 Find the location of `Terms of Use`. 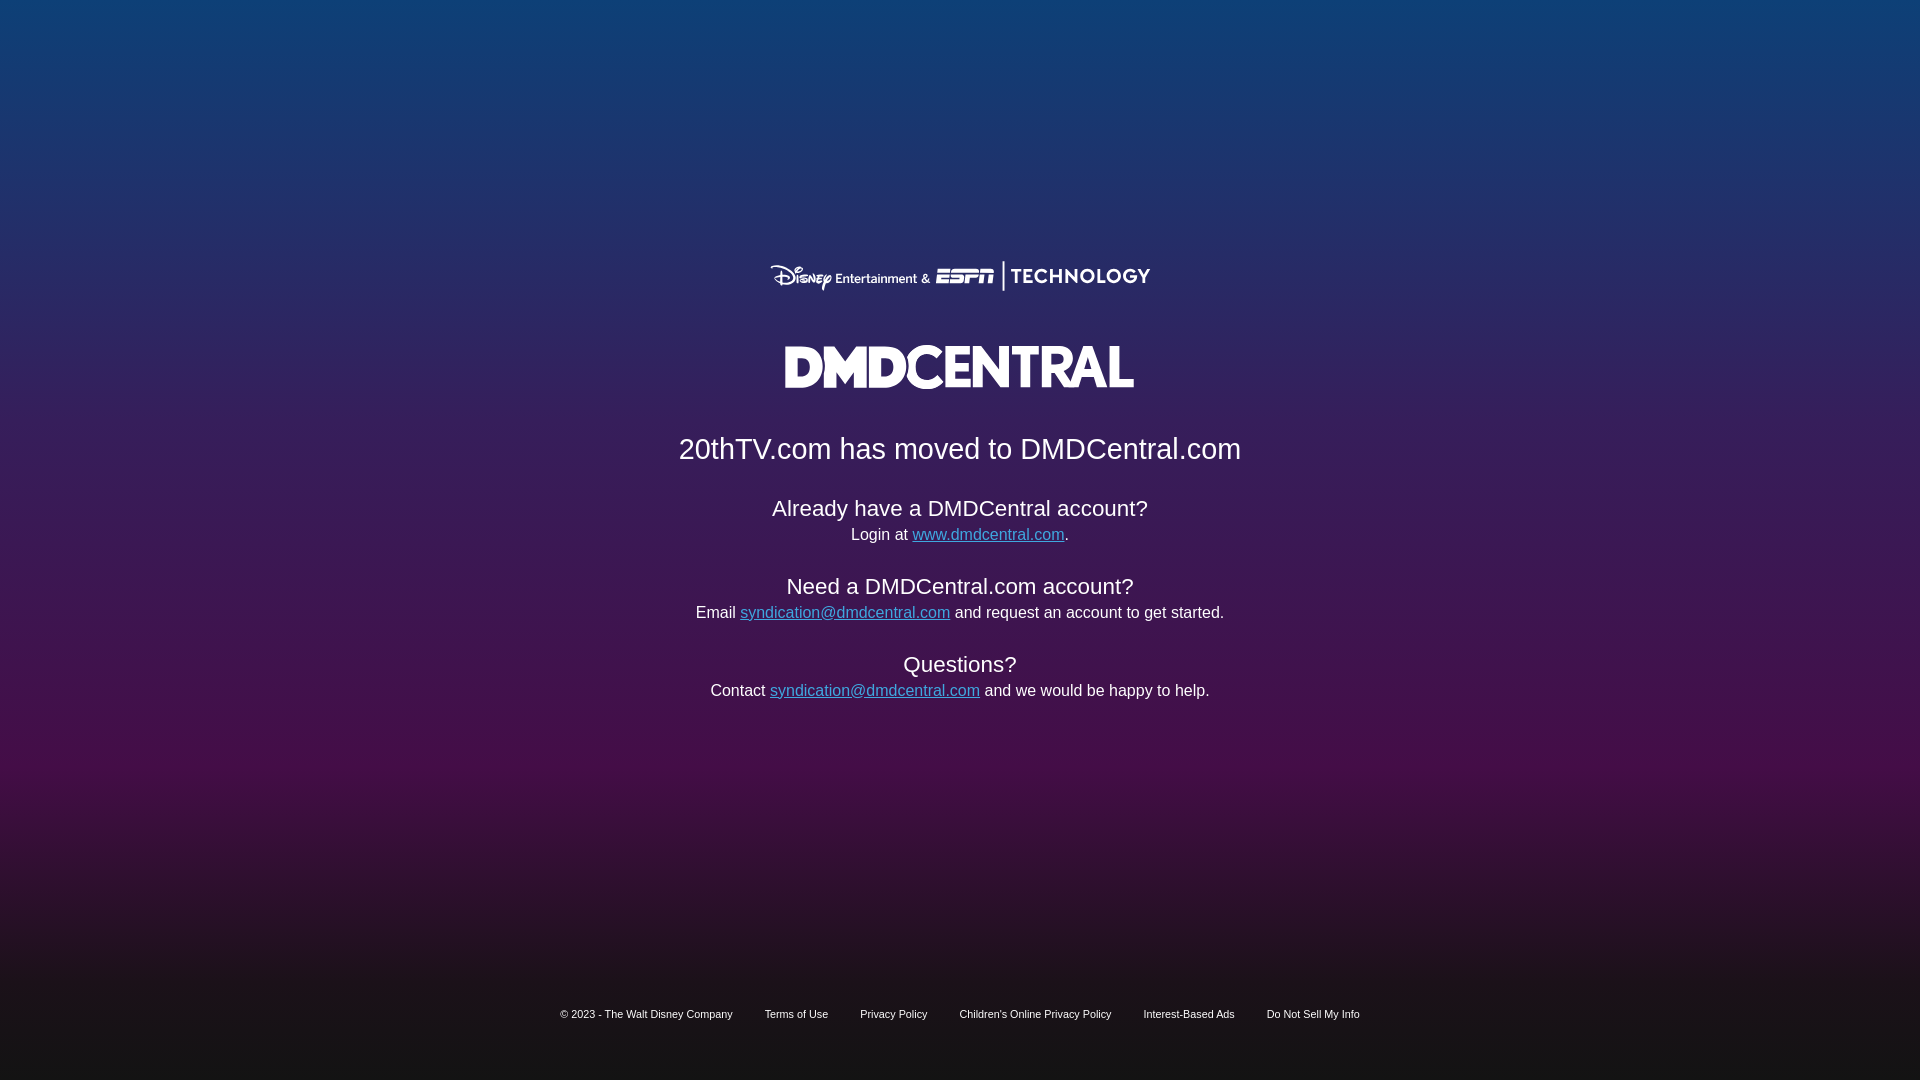

Terms of Use is located at coordinates (797, 1014).